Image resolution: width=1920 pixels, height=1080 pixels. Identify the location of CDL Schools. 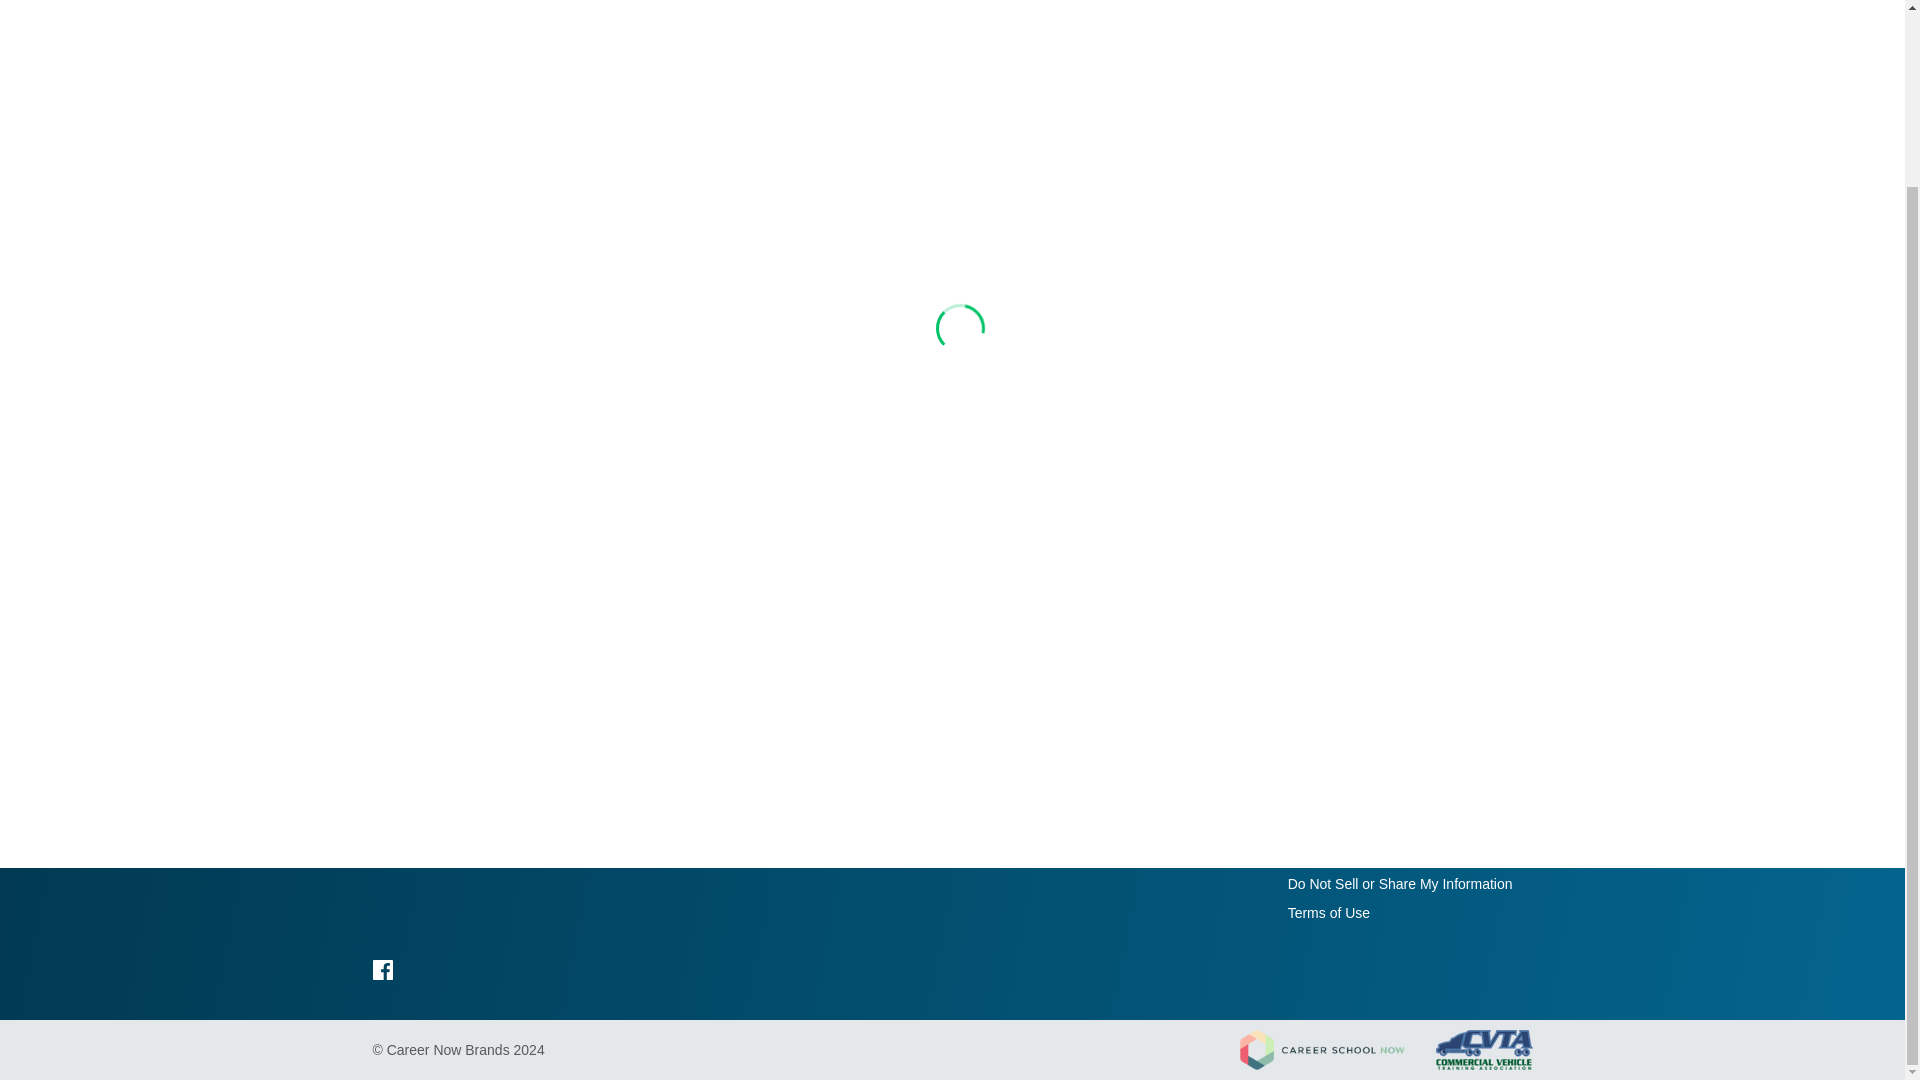
(976, 796).